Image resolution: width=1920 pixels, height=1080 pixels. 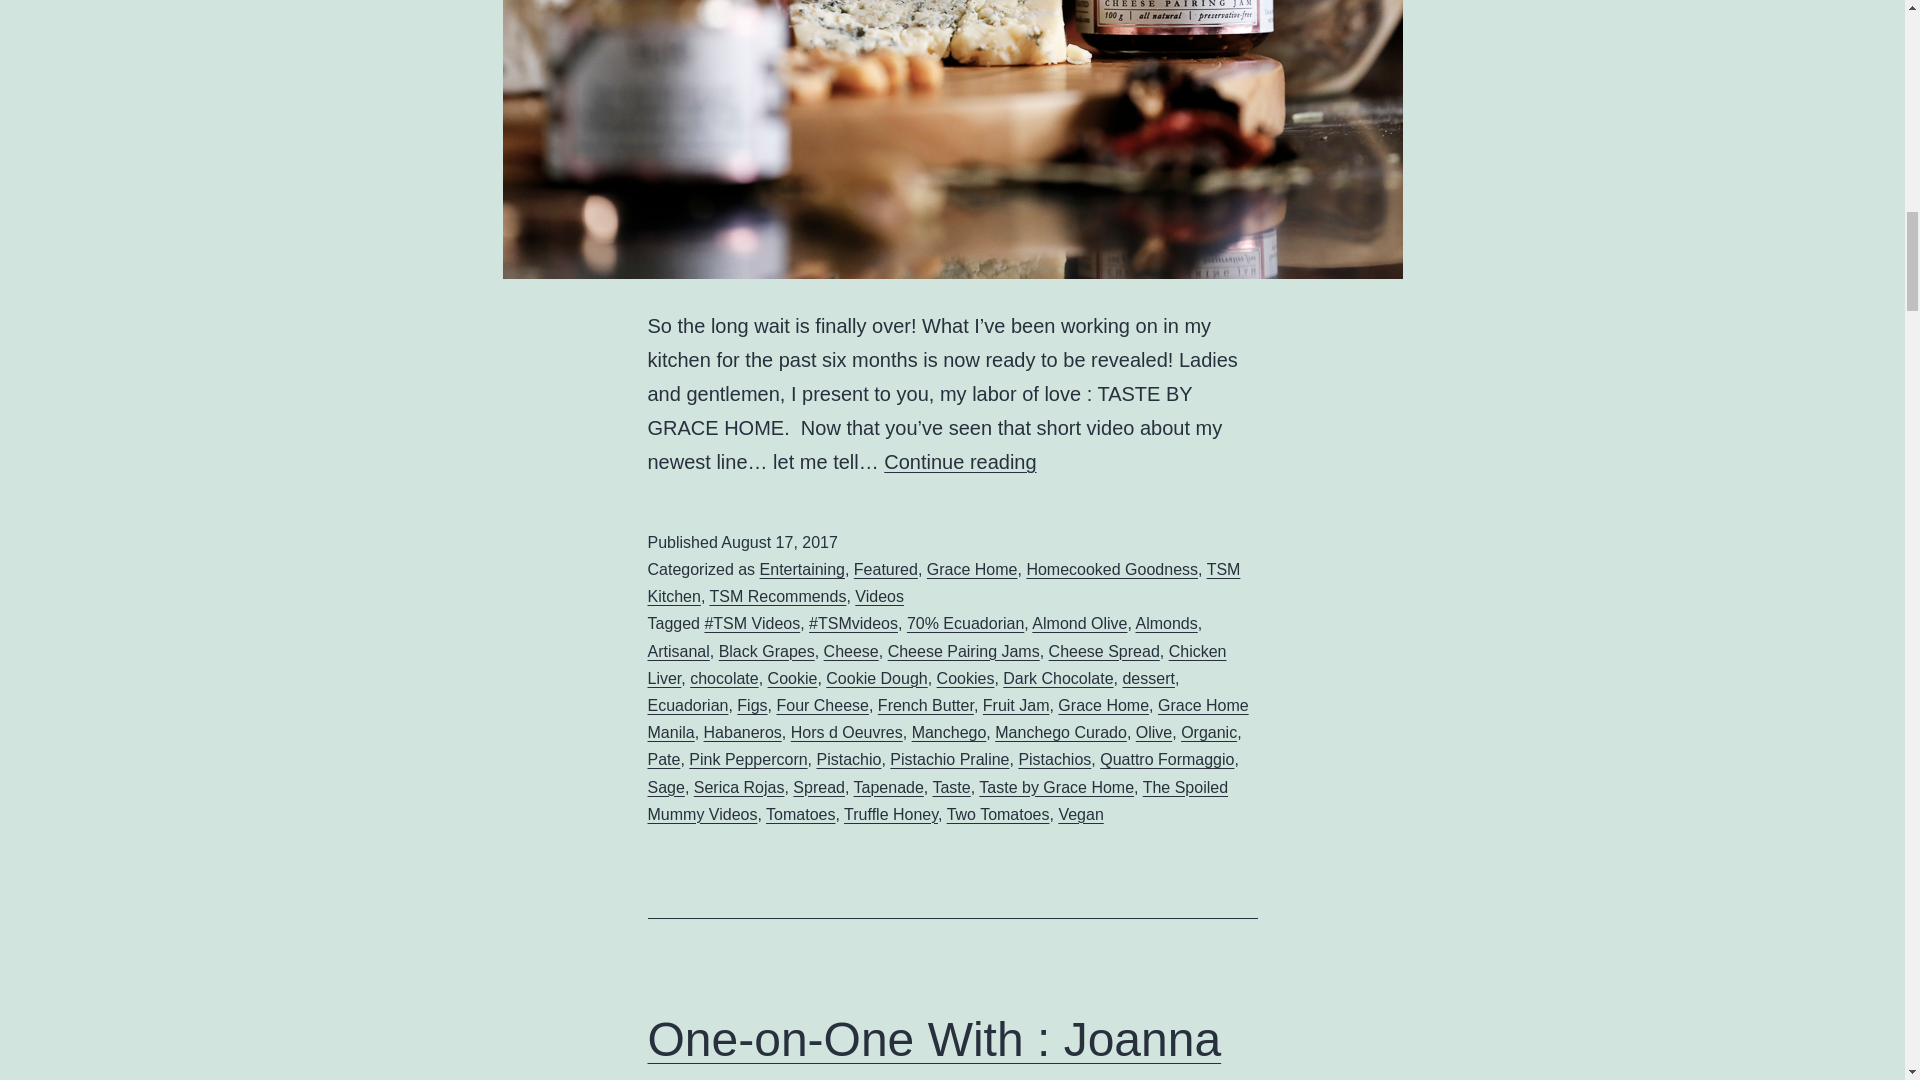 What do you see at coordinates (766, 650) in the screenshot?
I see `Black Grapes` at bounding box center [766, 650].